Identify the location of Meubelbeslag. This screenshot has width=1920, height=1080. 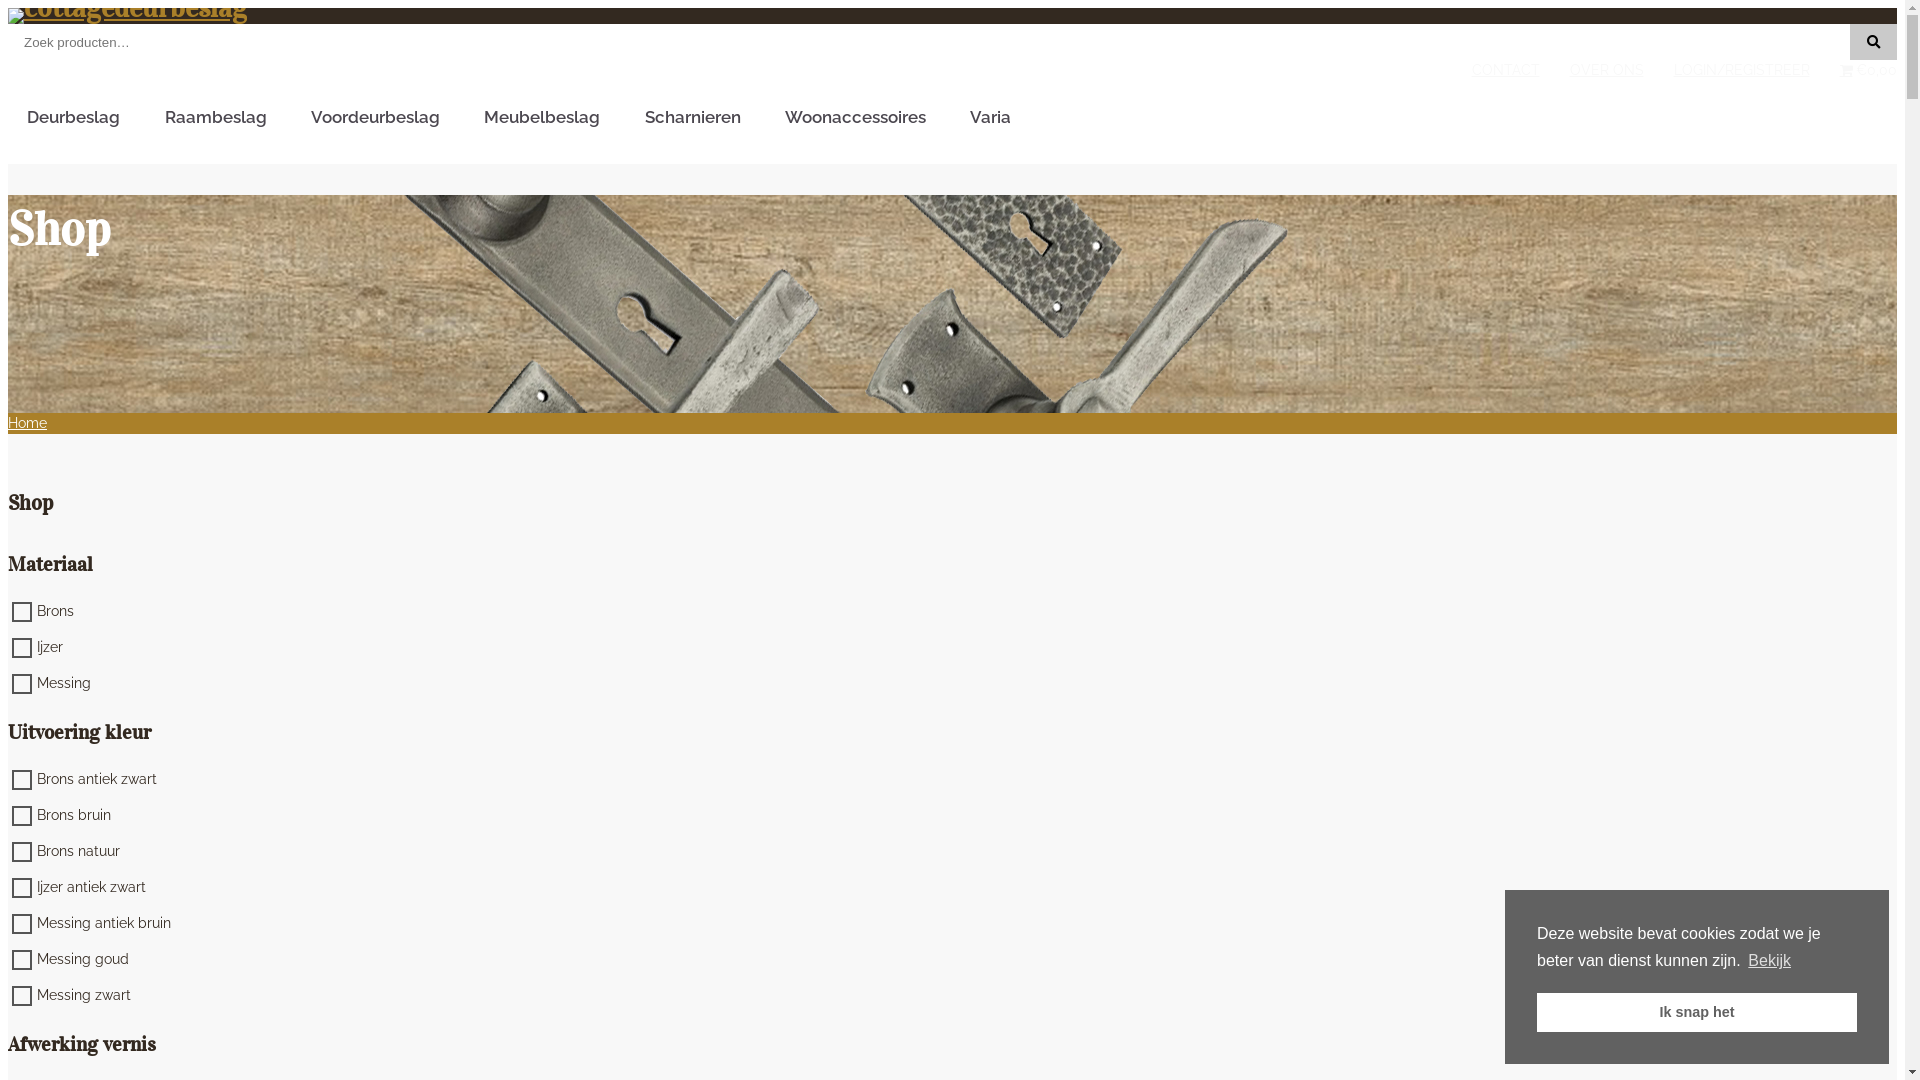
(545, 122).